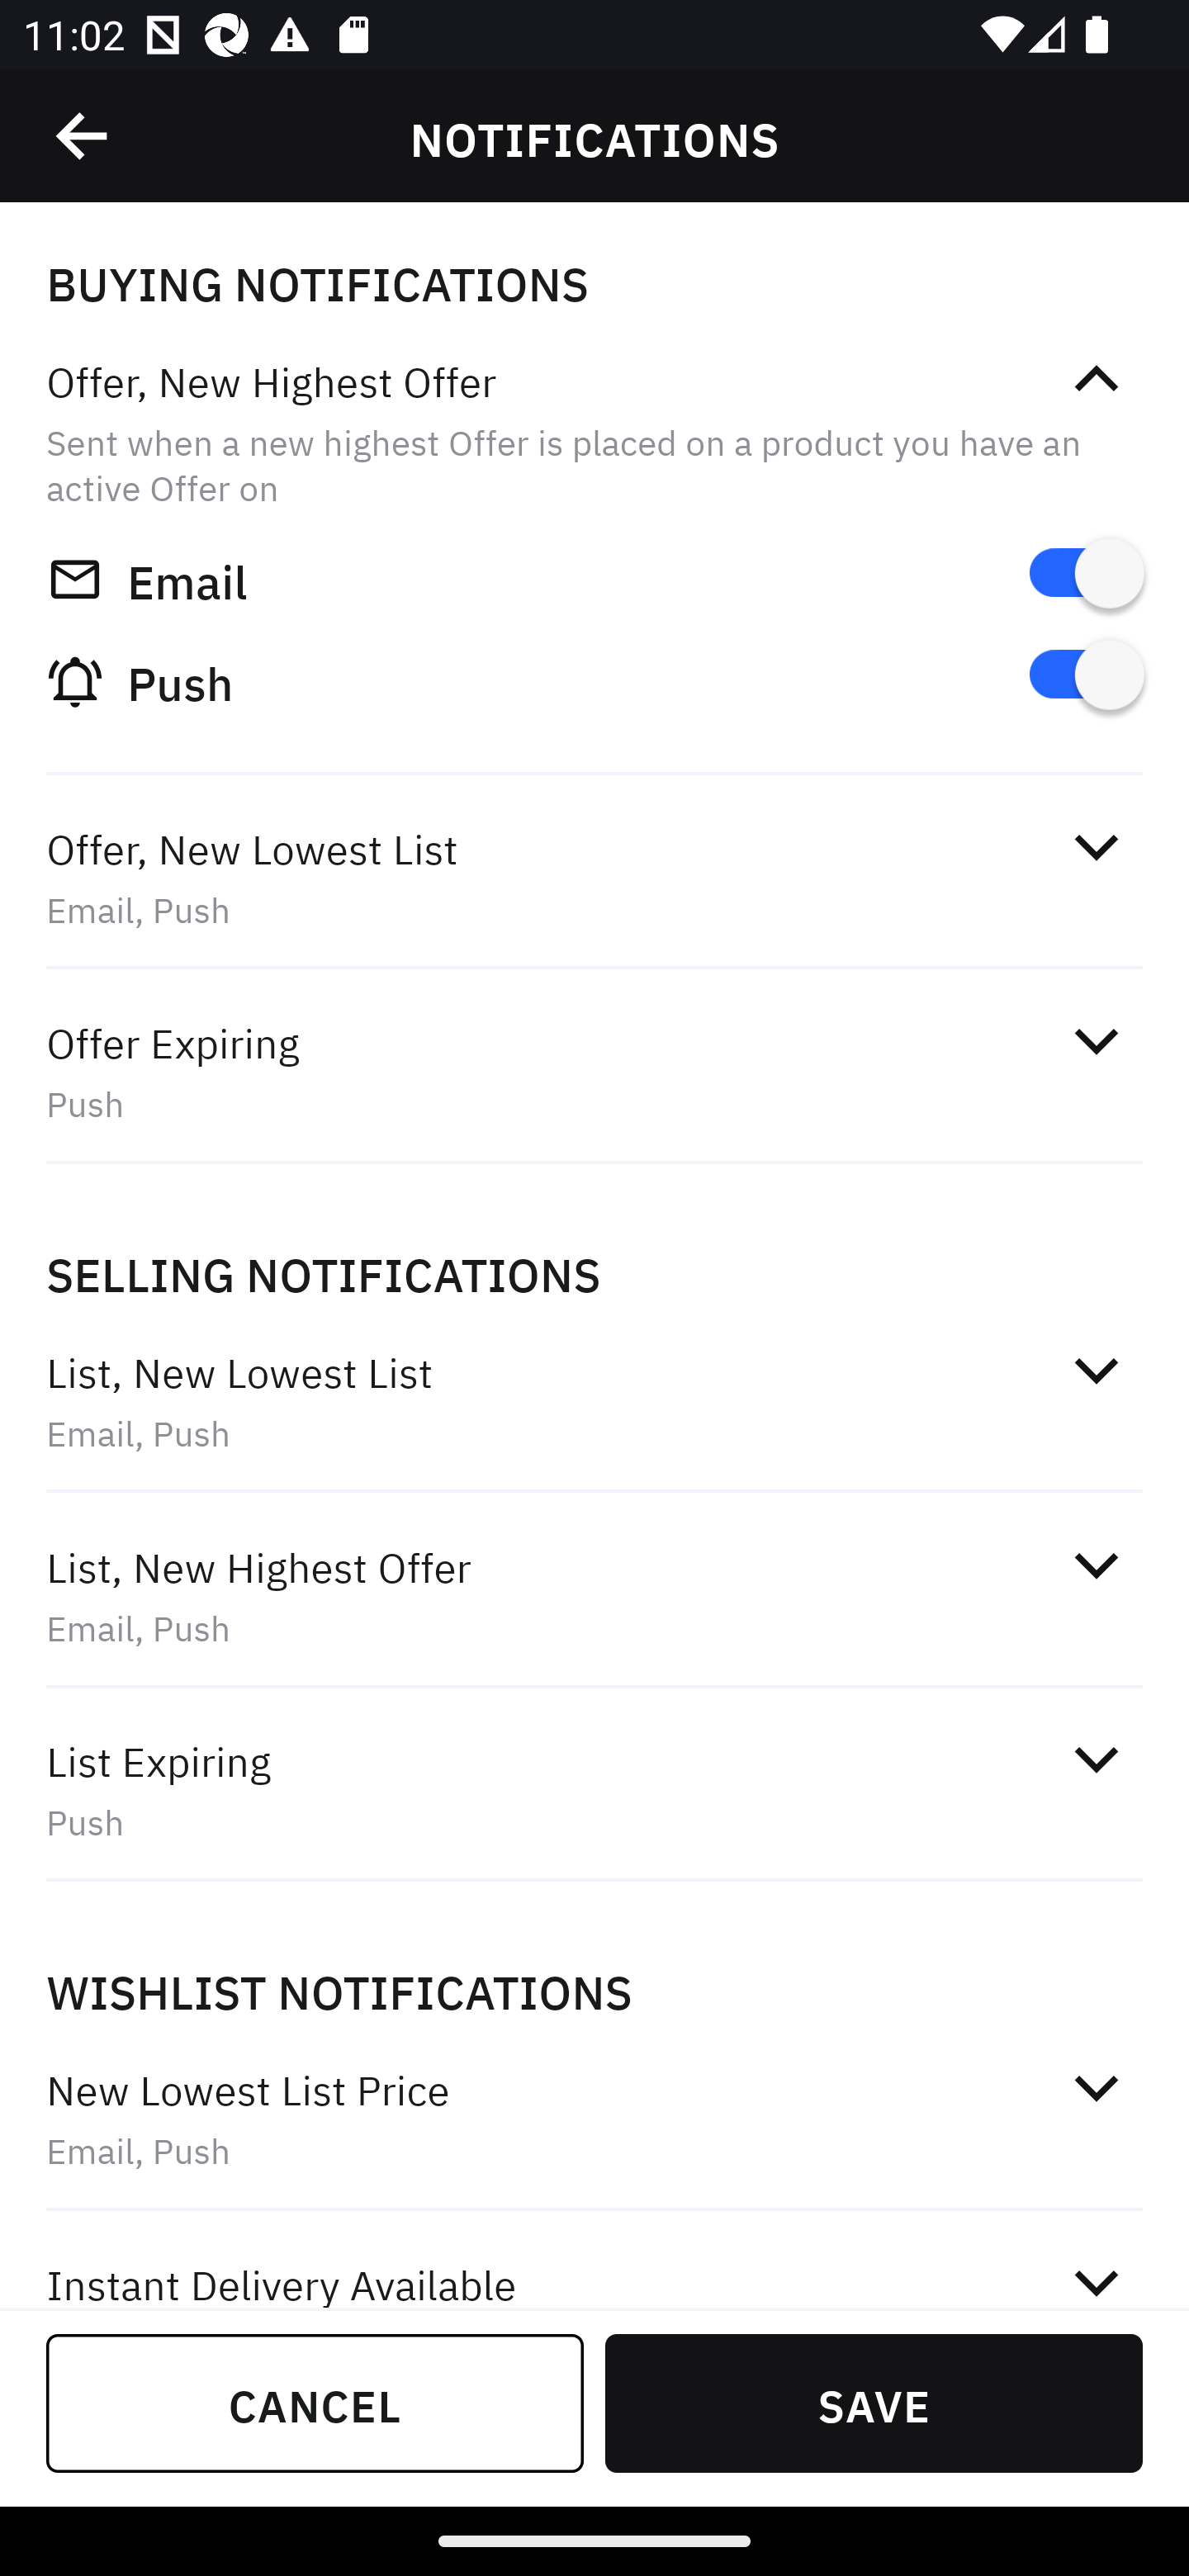  Describe the element at coordinates (594, 878) in the screenshot. I see `Offer, New Lowest List  Email, Push` at that location.